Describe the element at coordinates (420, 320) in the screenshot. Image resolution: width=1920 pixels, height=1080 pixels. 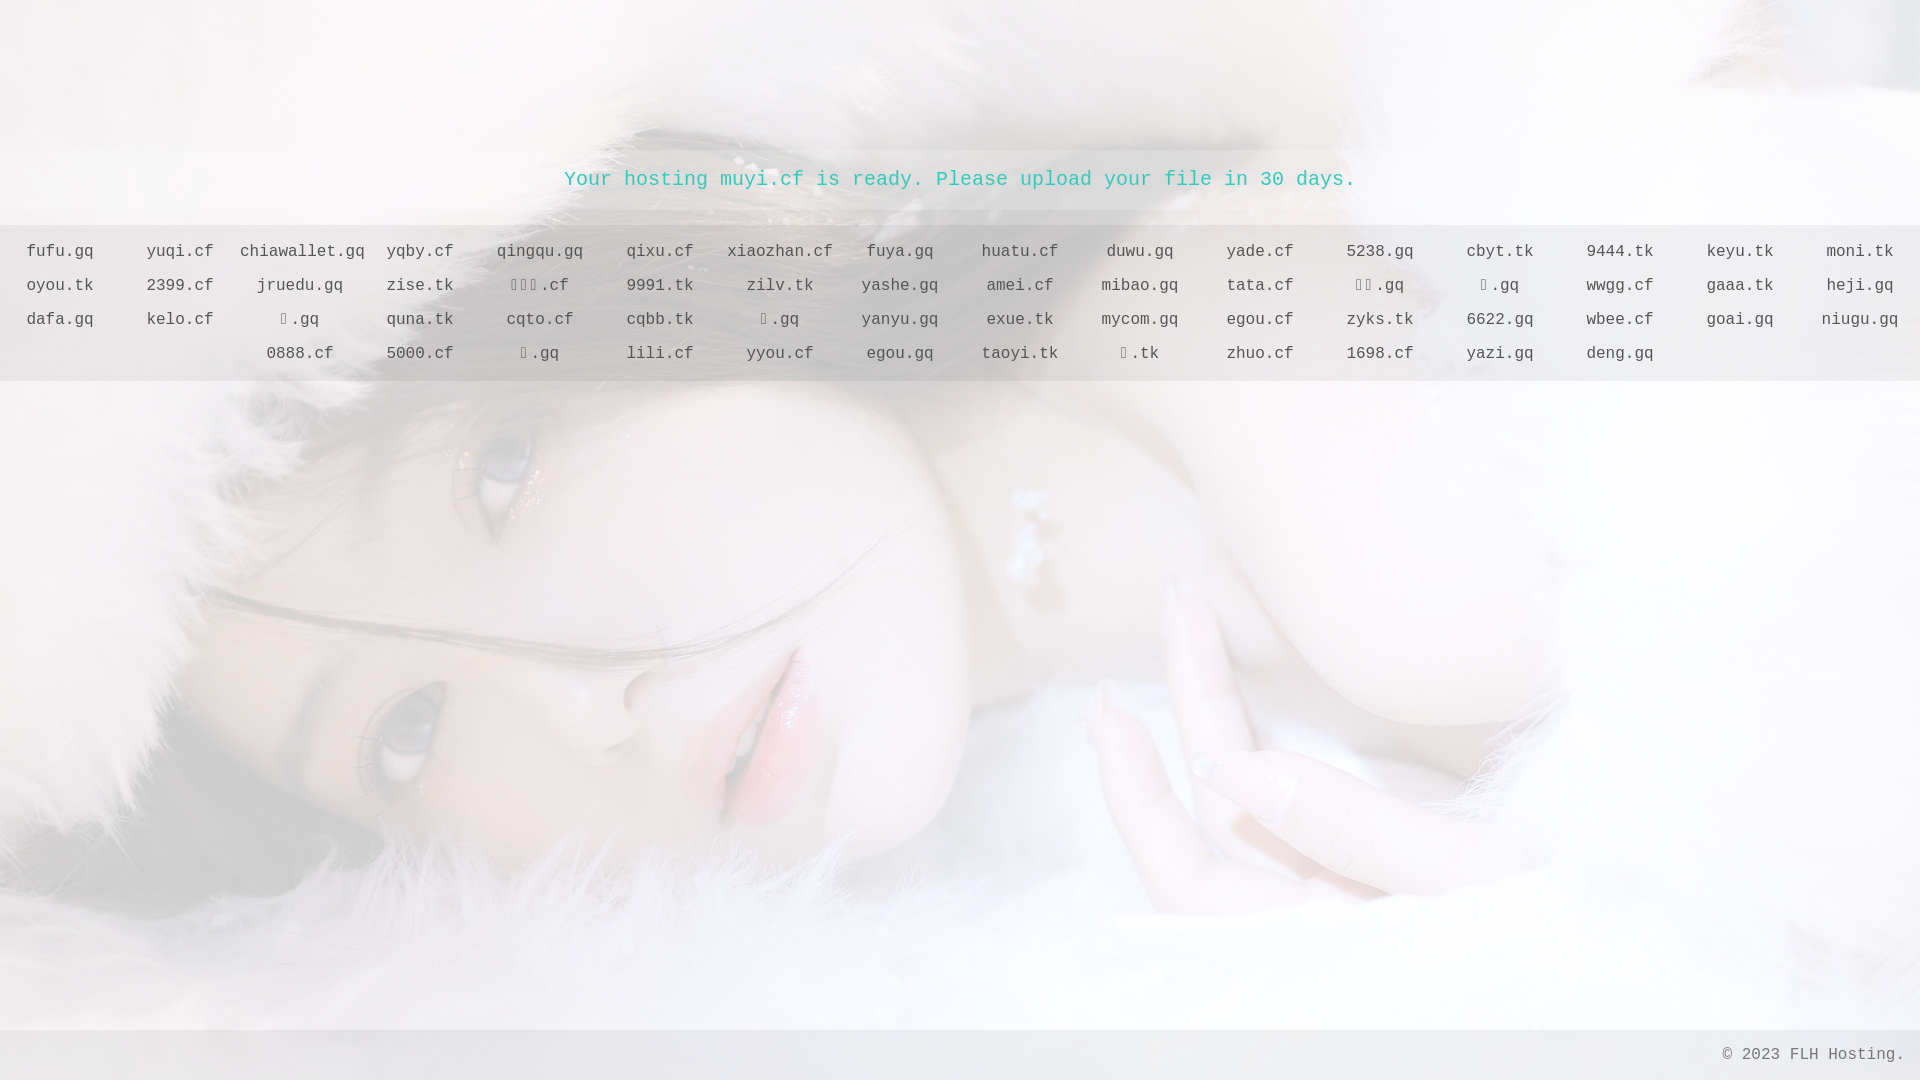
I see `quna.tk` at that location.